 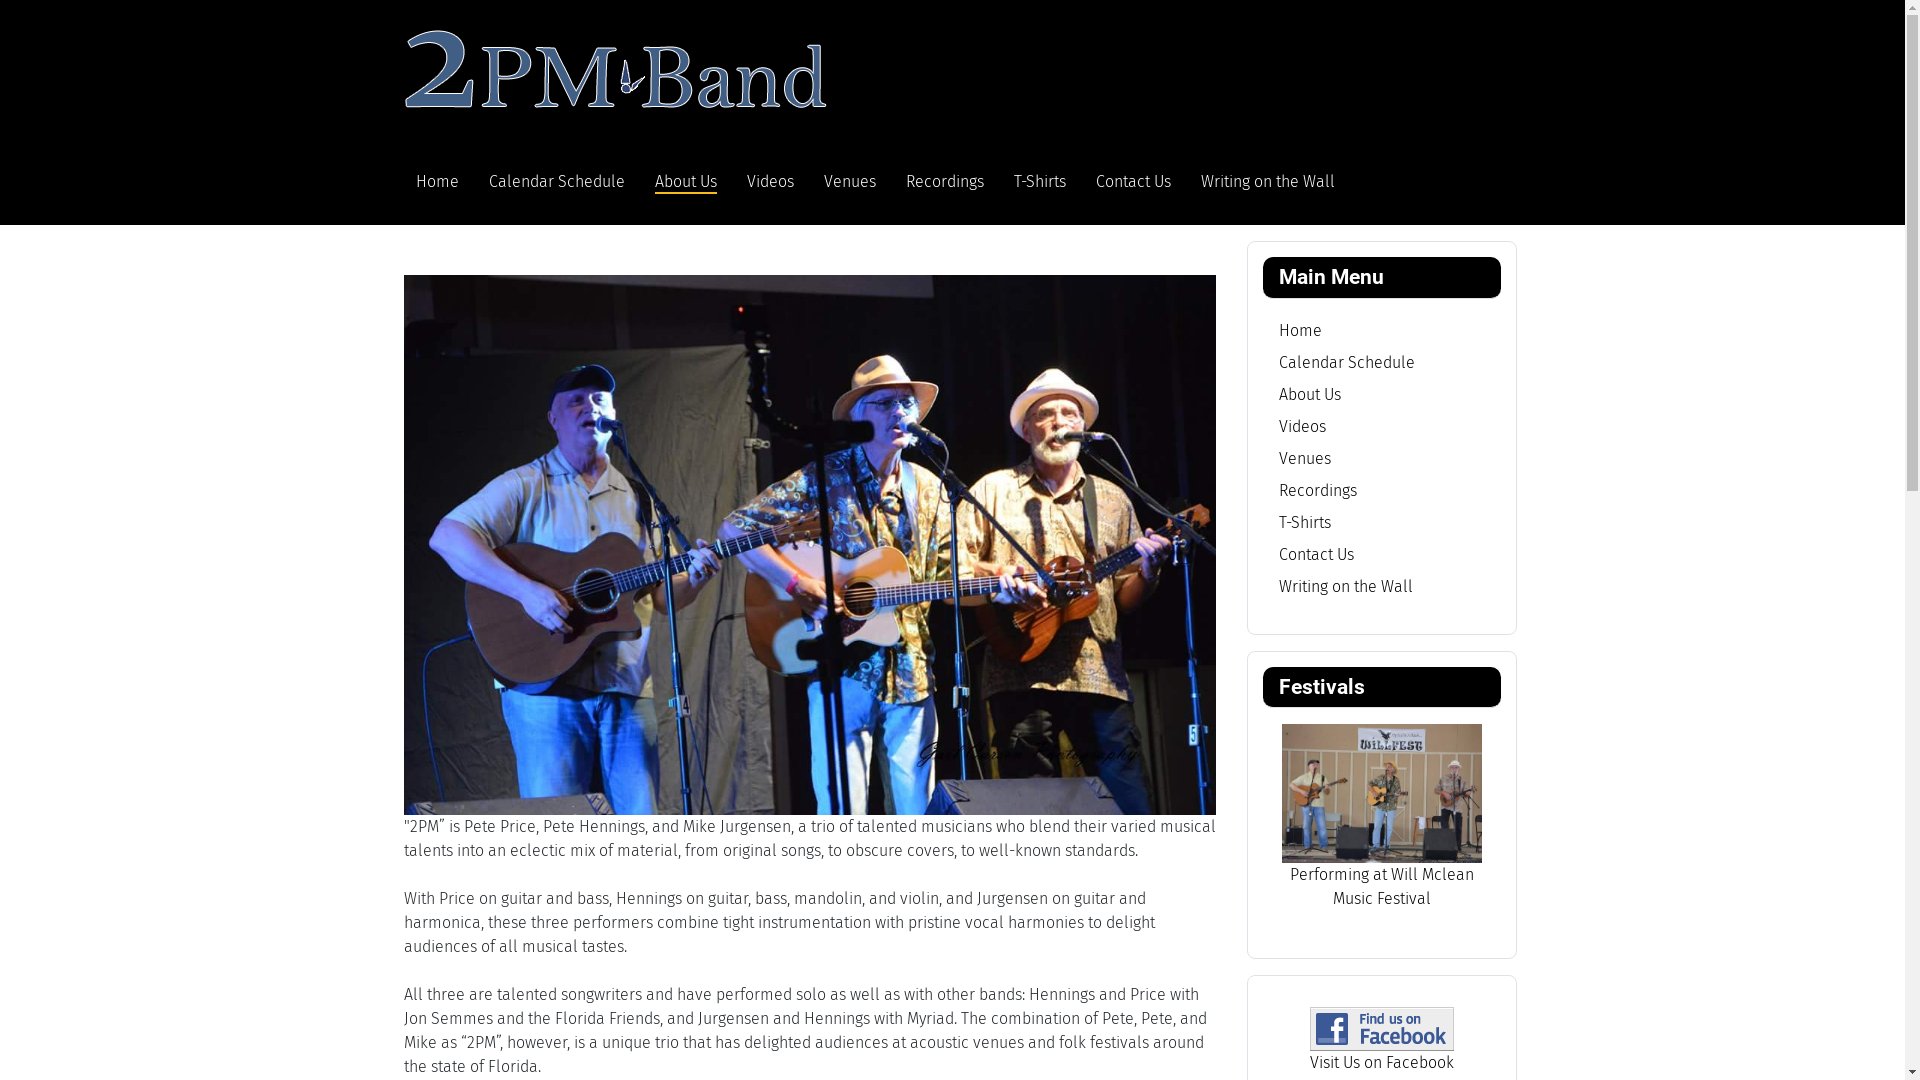 I want to click on About Us, so click(x=685, y=182).